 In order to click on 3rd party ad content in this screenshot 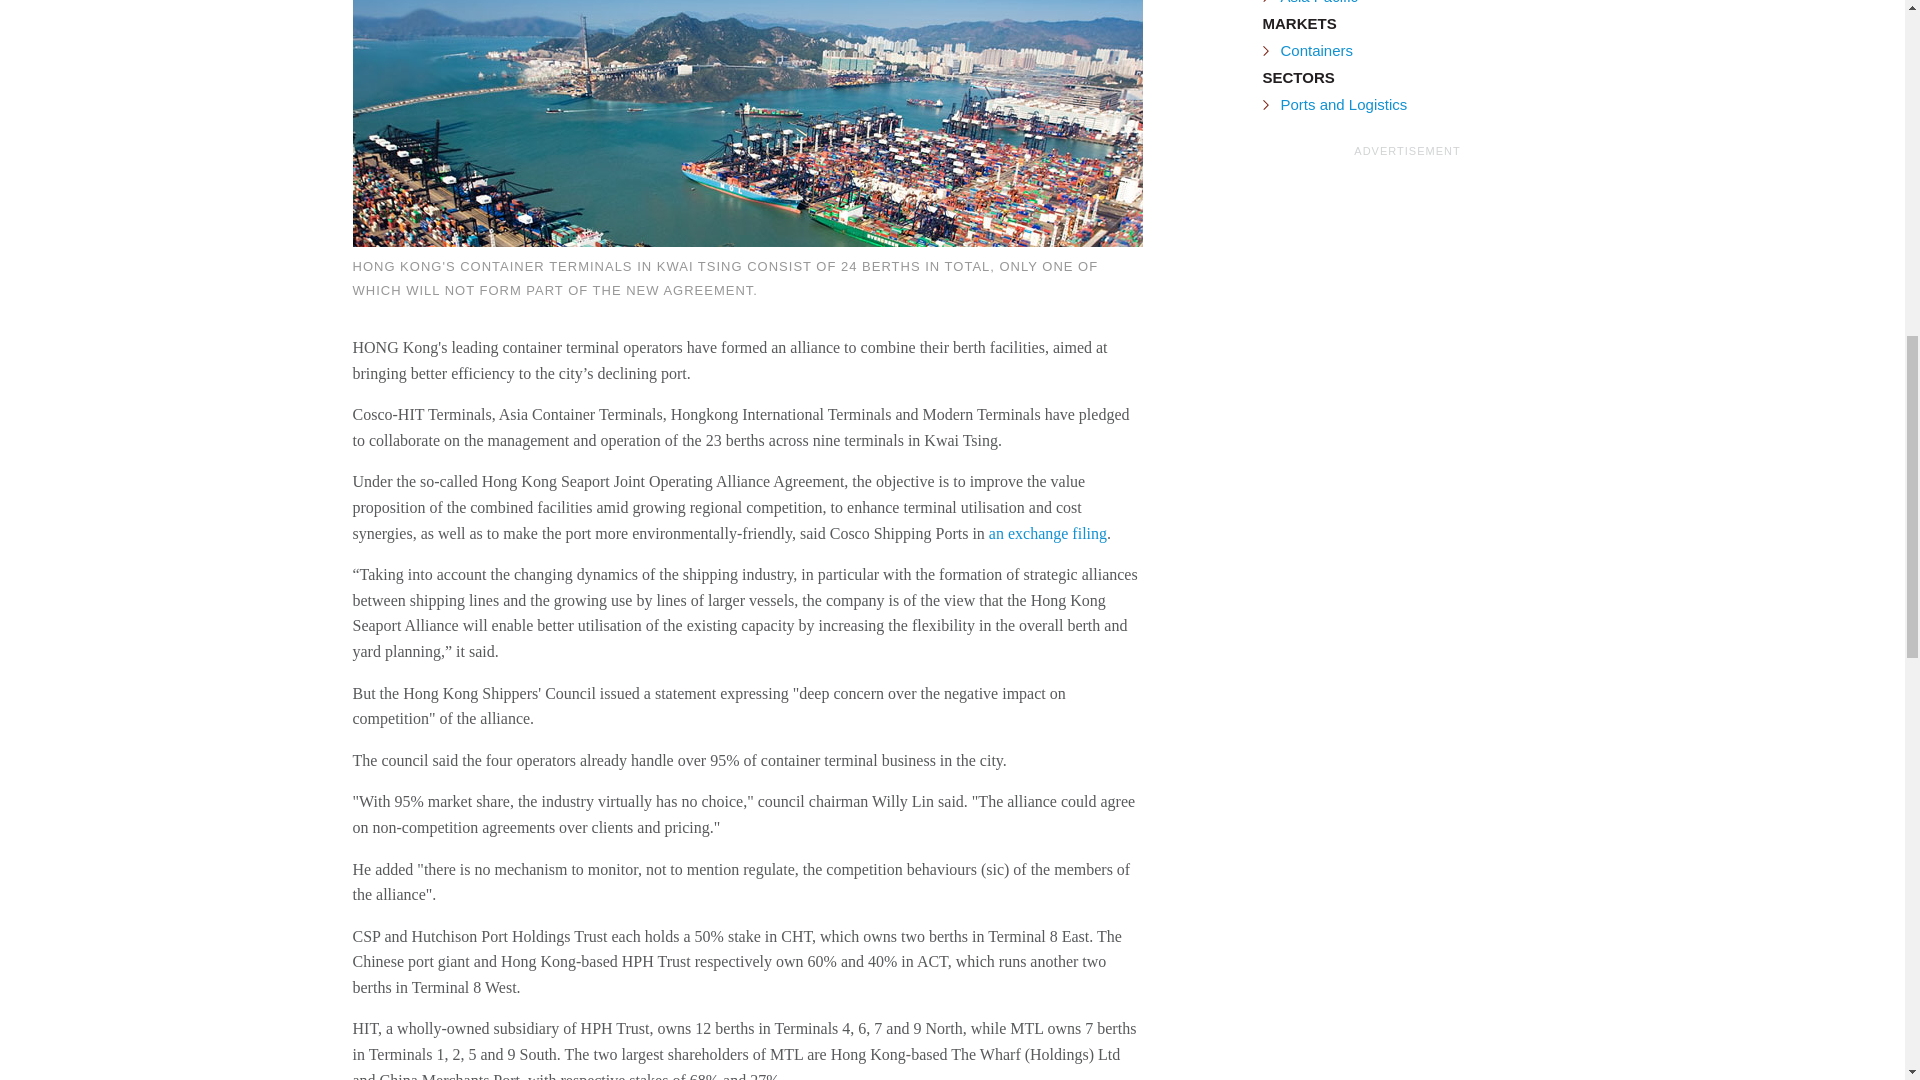, I will do `click(1412, 286)`.